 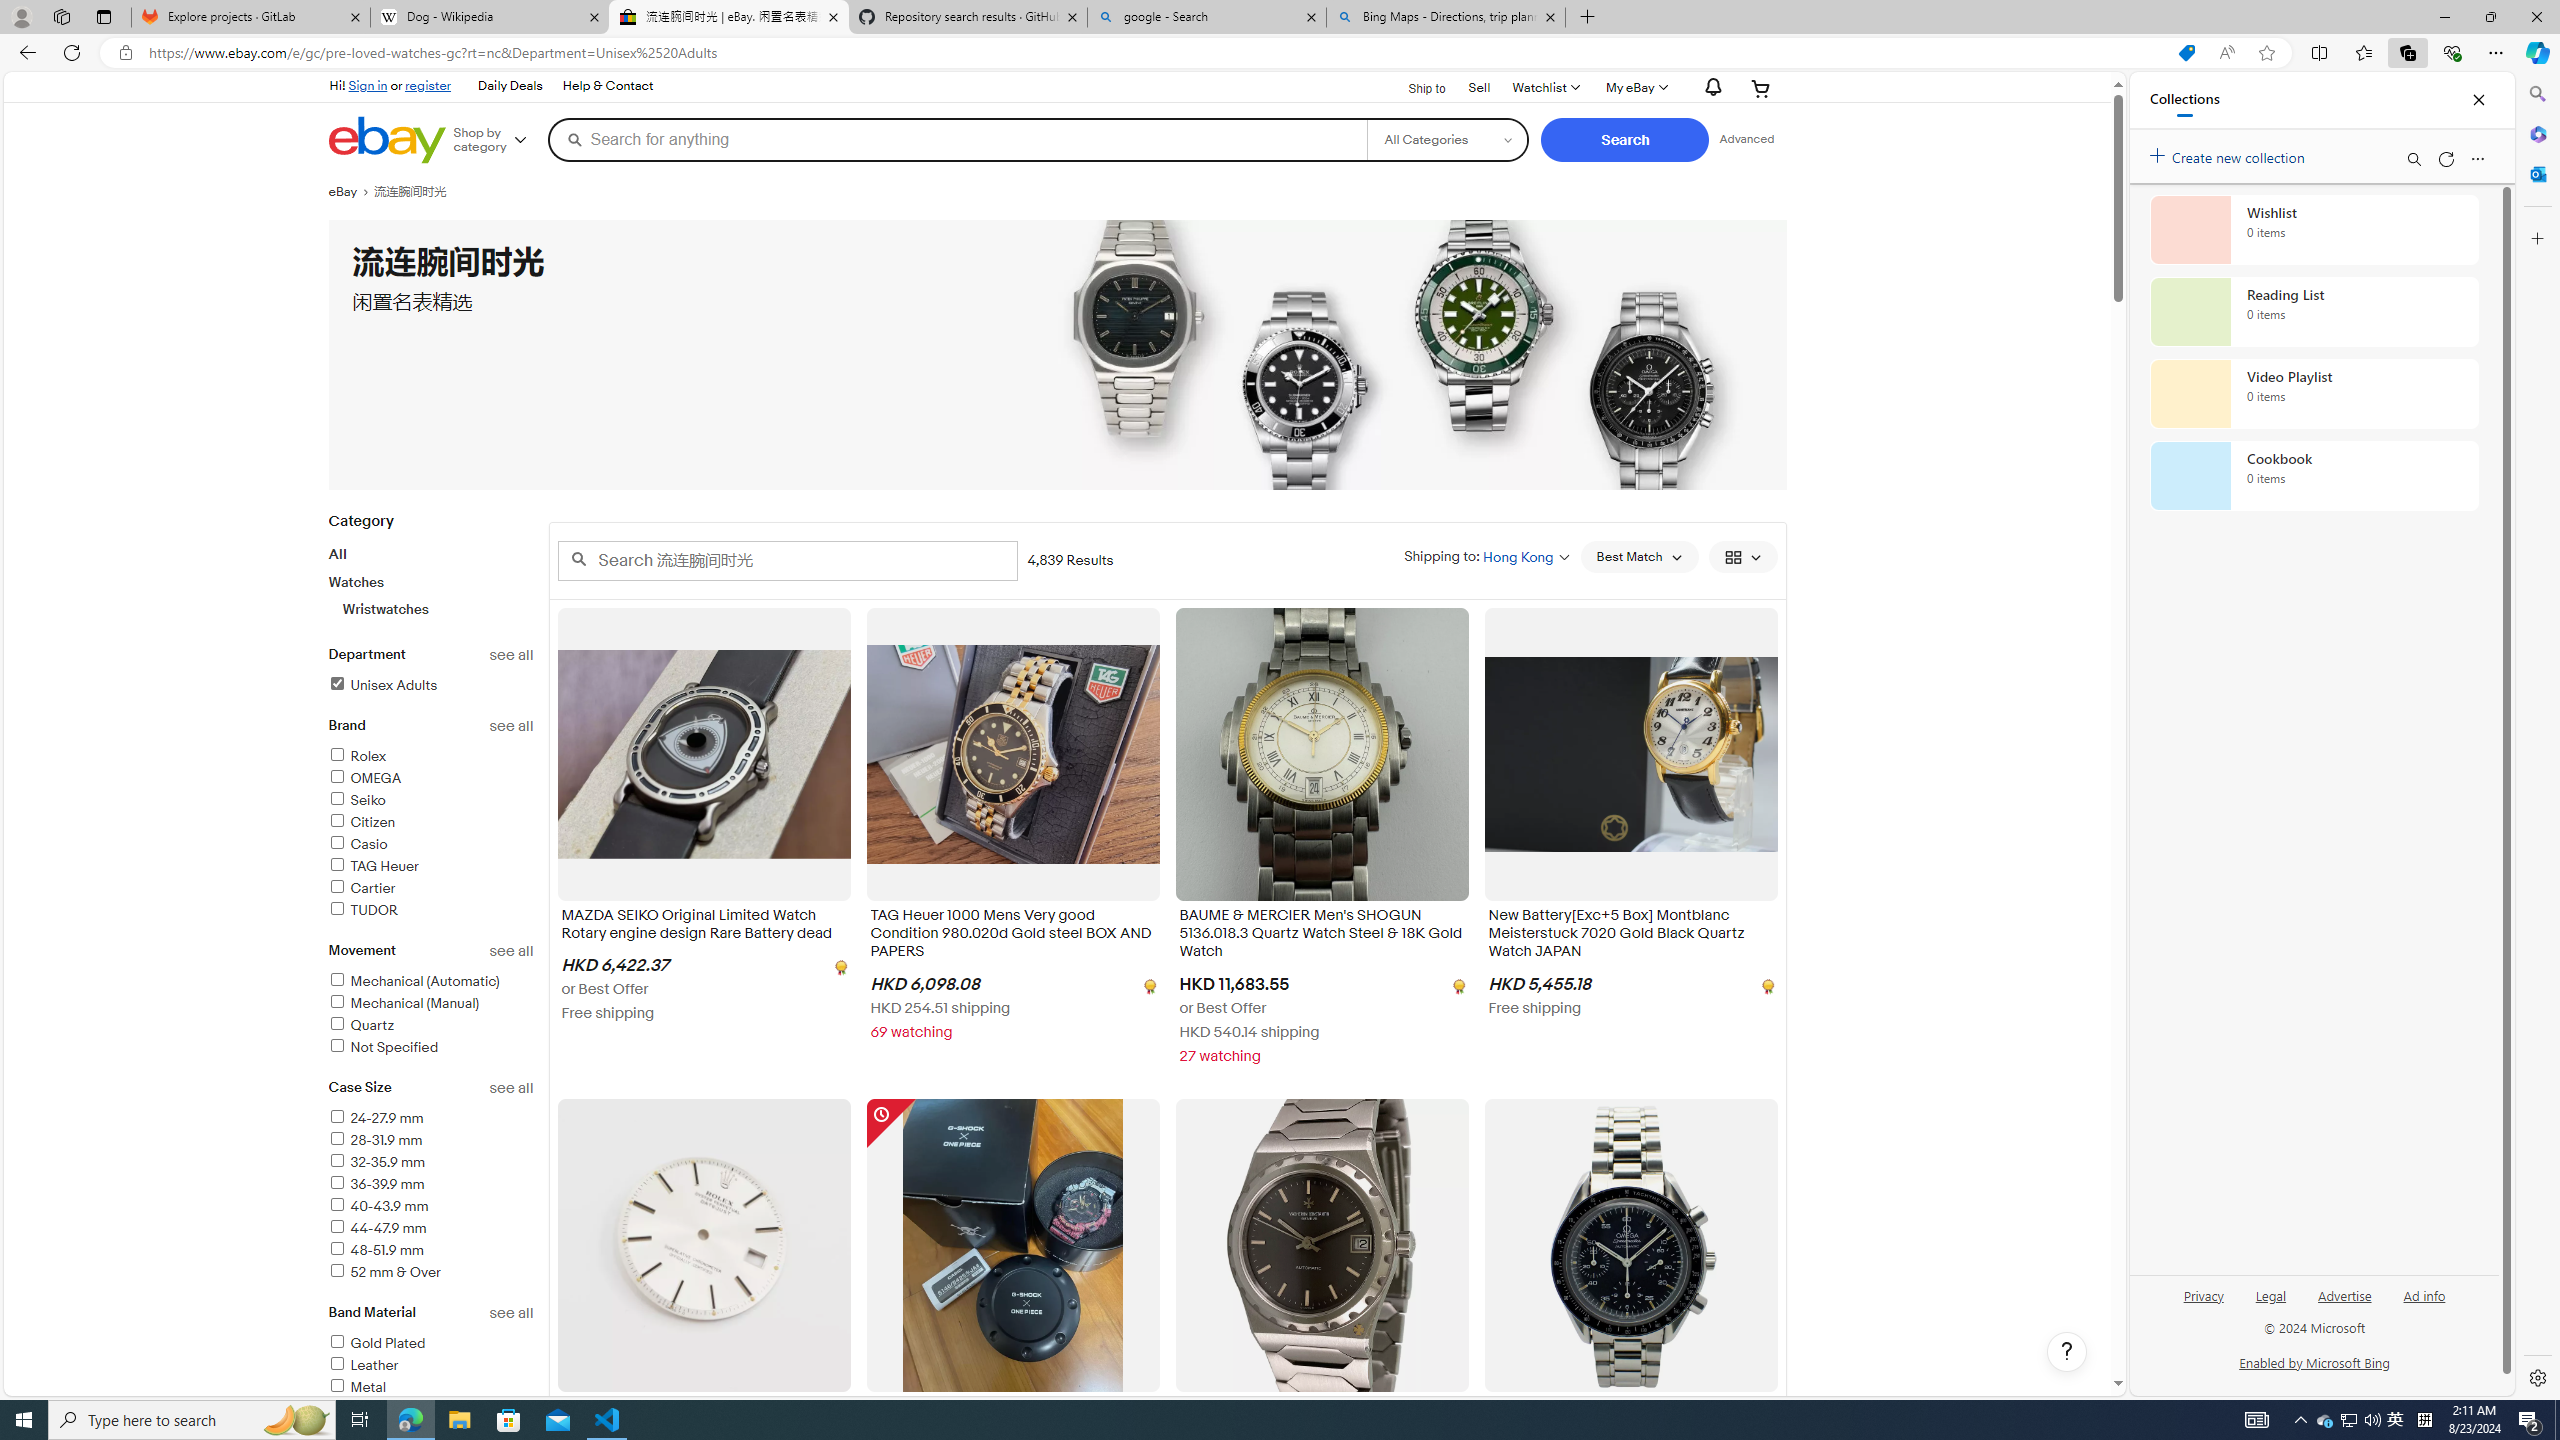 What do you see at coordinates (431, 580) in the screenshot?
I see `AllWatchesWristwatches` at bounding box center [431, 580].